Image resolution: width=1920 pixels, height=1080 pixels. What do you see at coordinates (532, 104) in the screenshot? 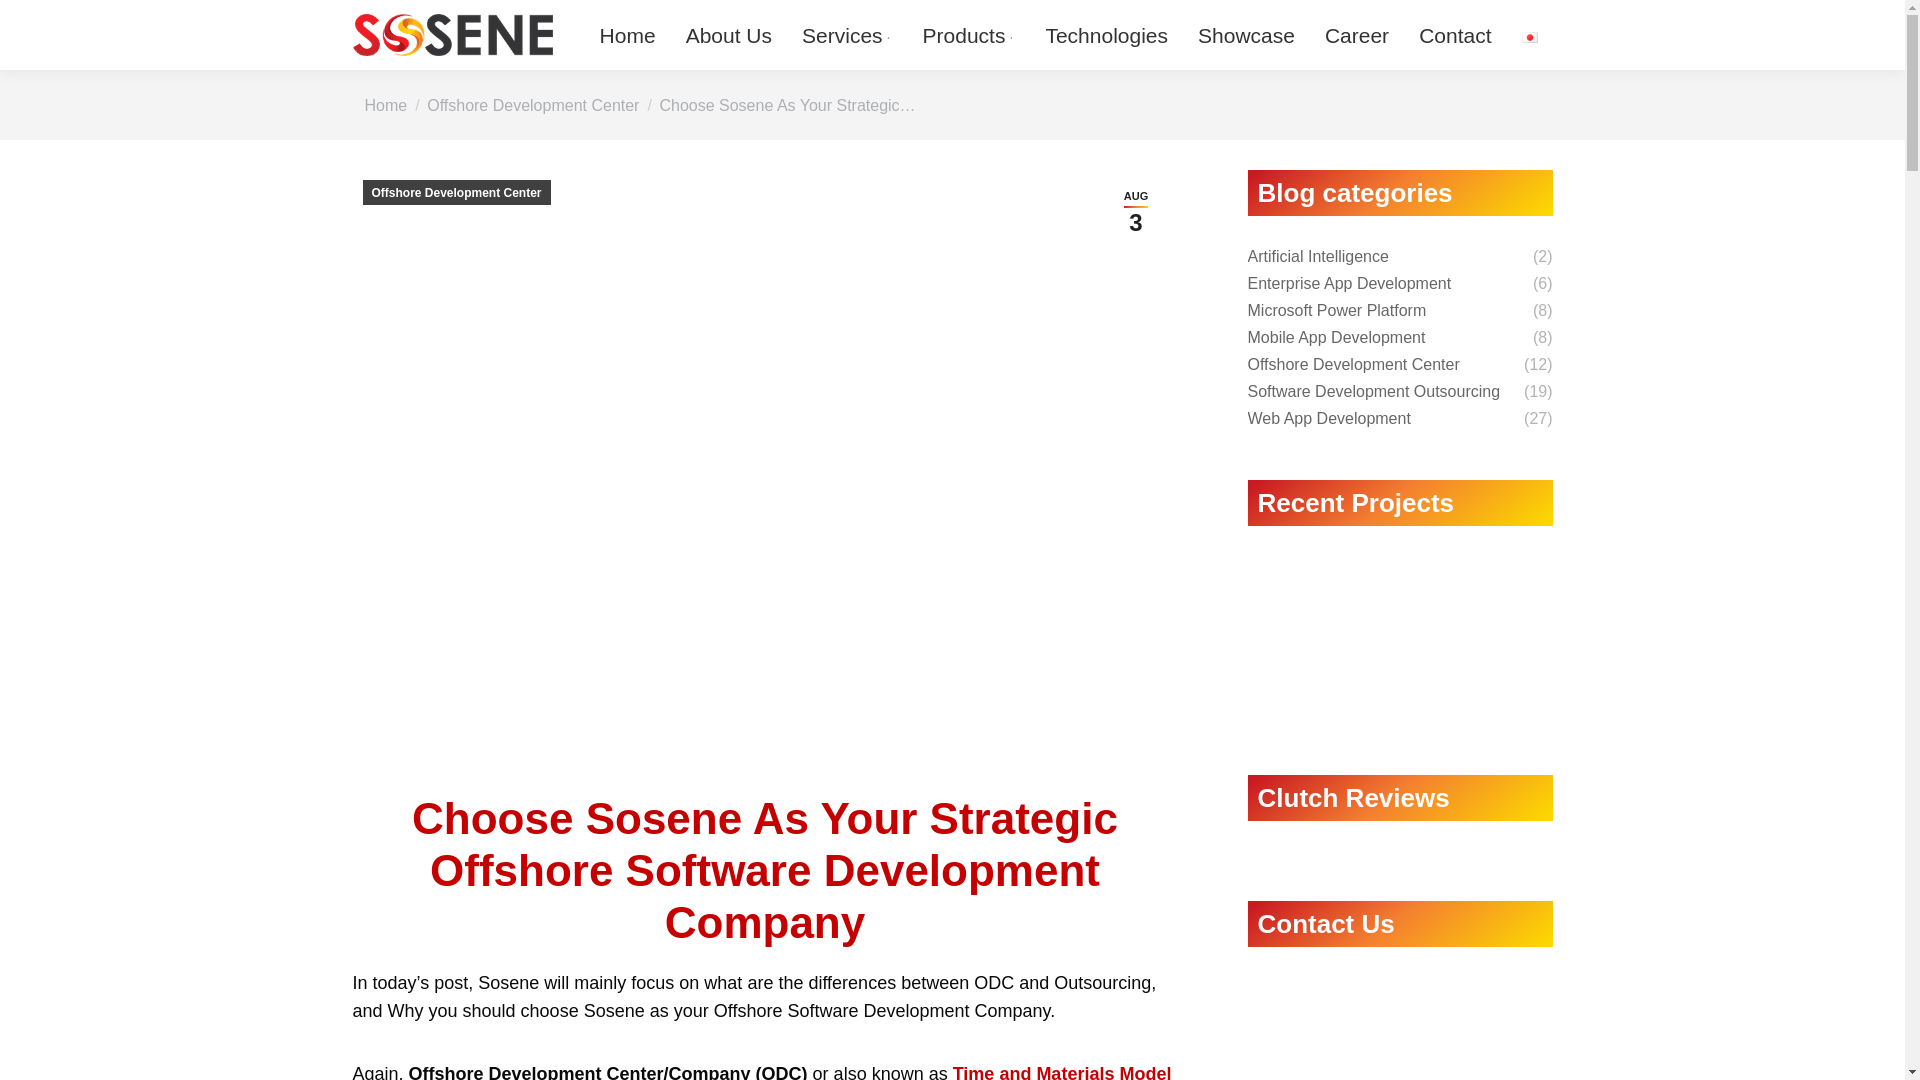
I see `Offshore Development Center` at bounding box center [532, 104].